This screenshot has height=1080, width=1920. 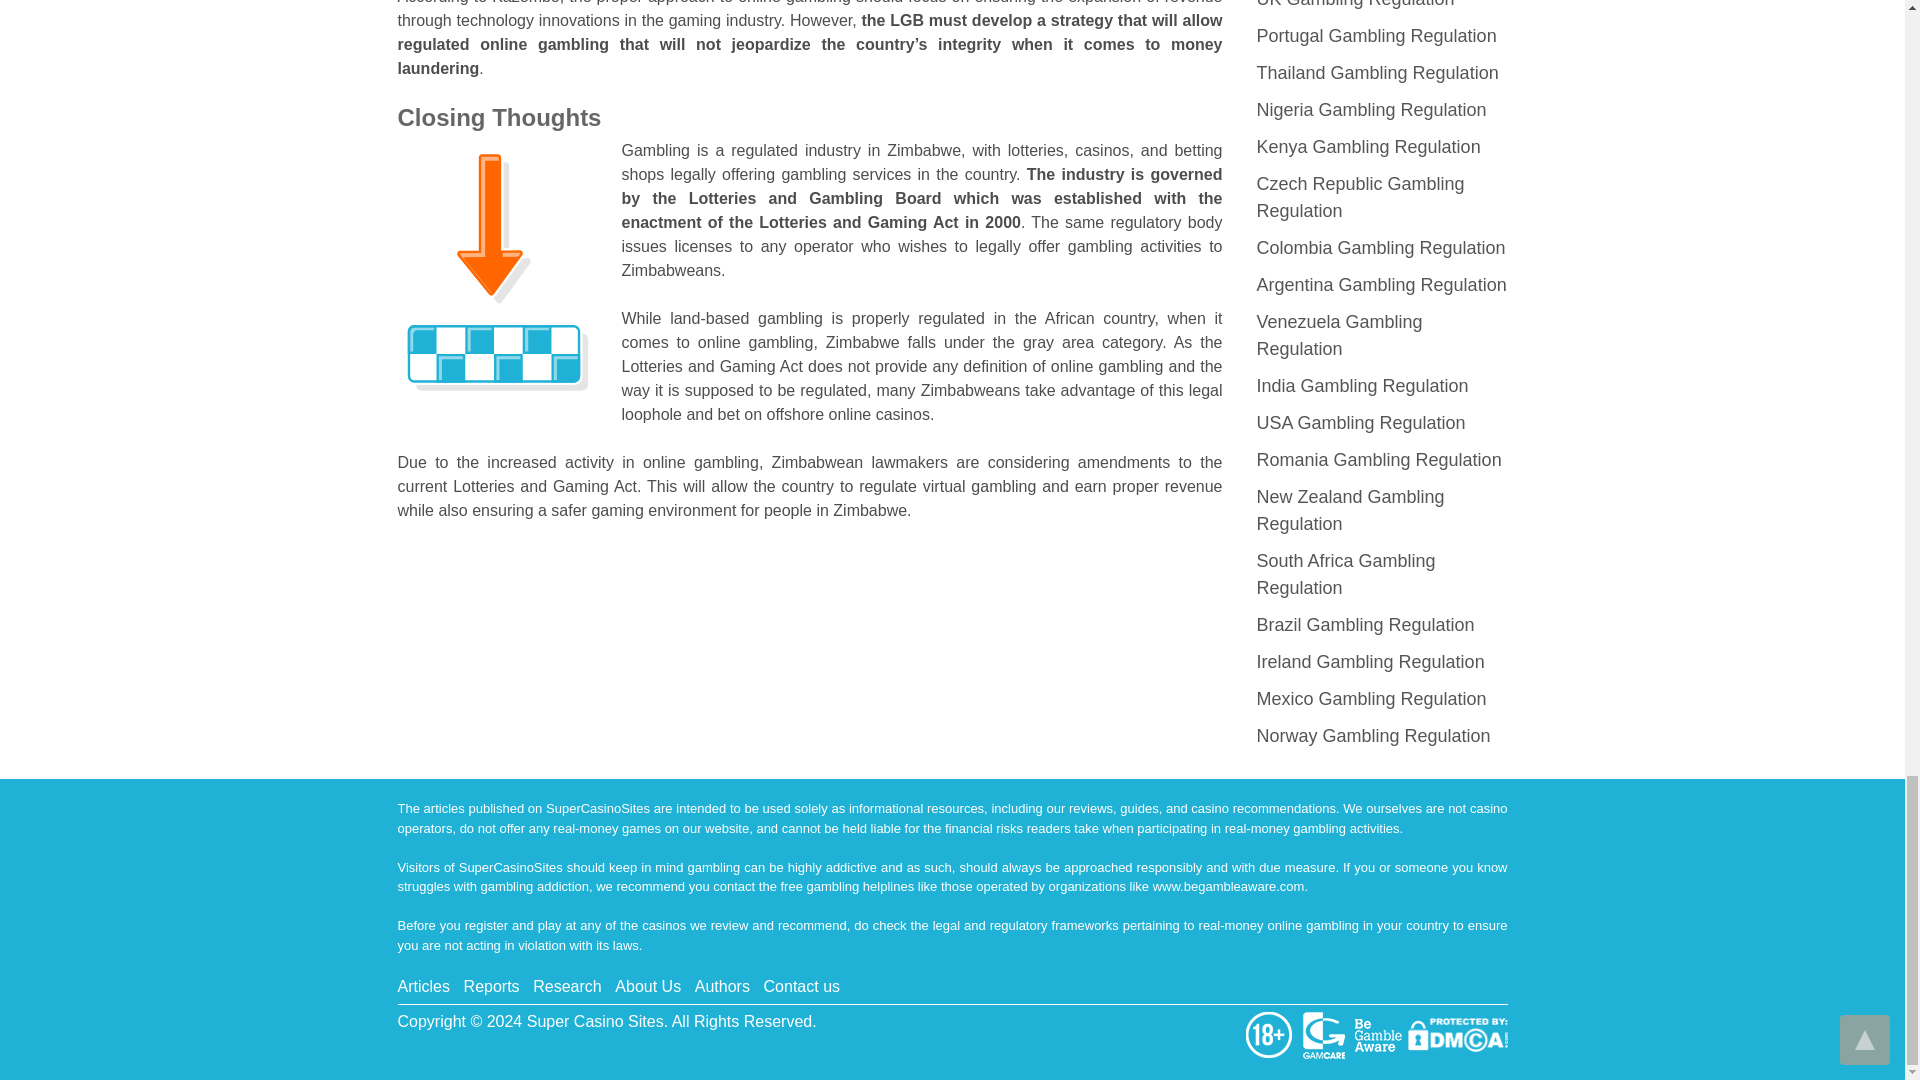 What do you see at coordinates (1457, 1033) in the screenshot?
I see `DMCA.com Protection Status` at bounding box center [1457, 1033].